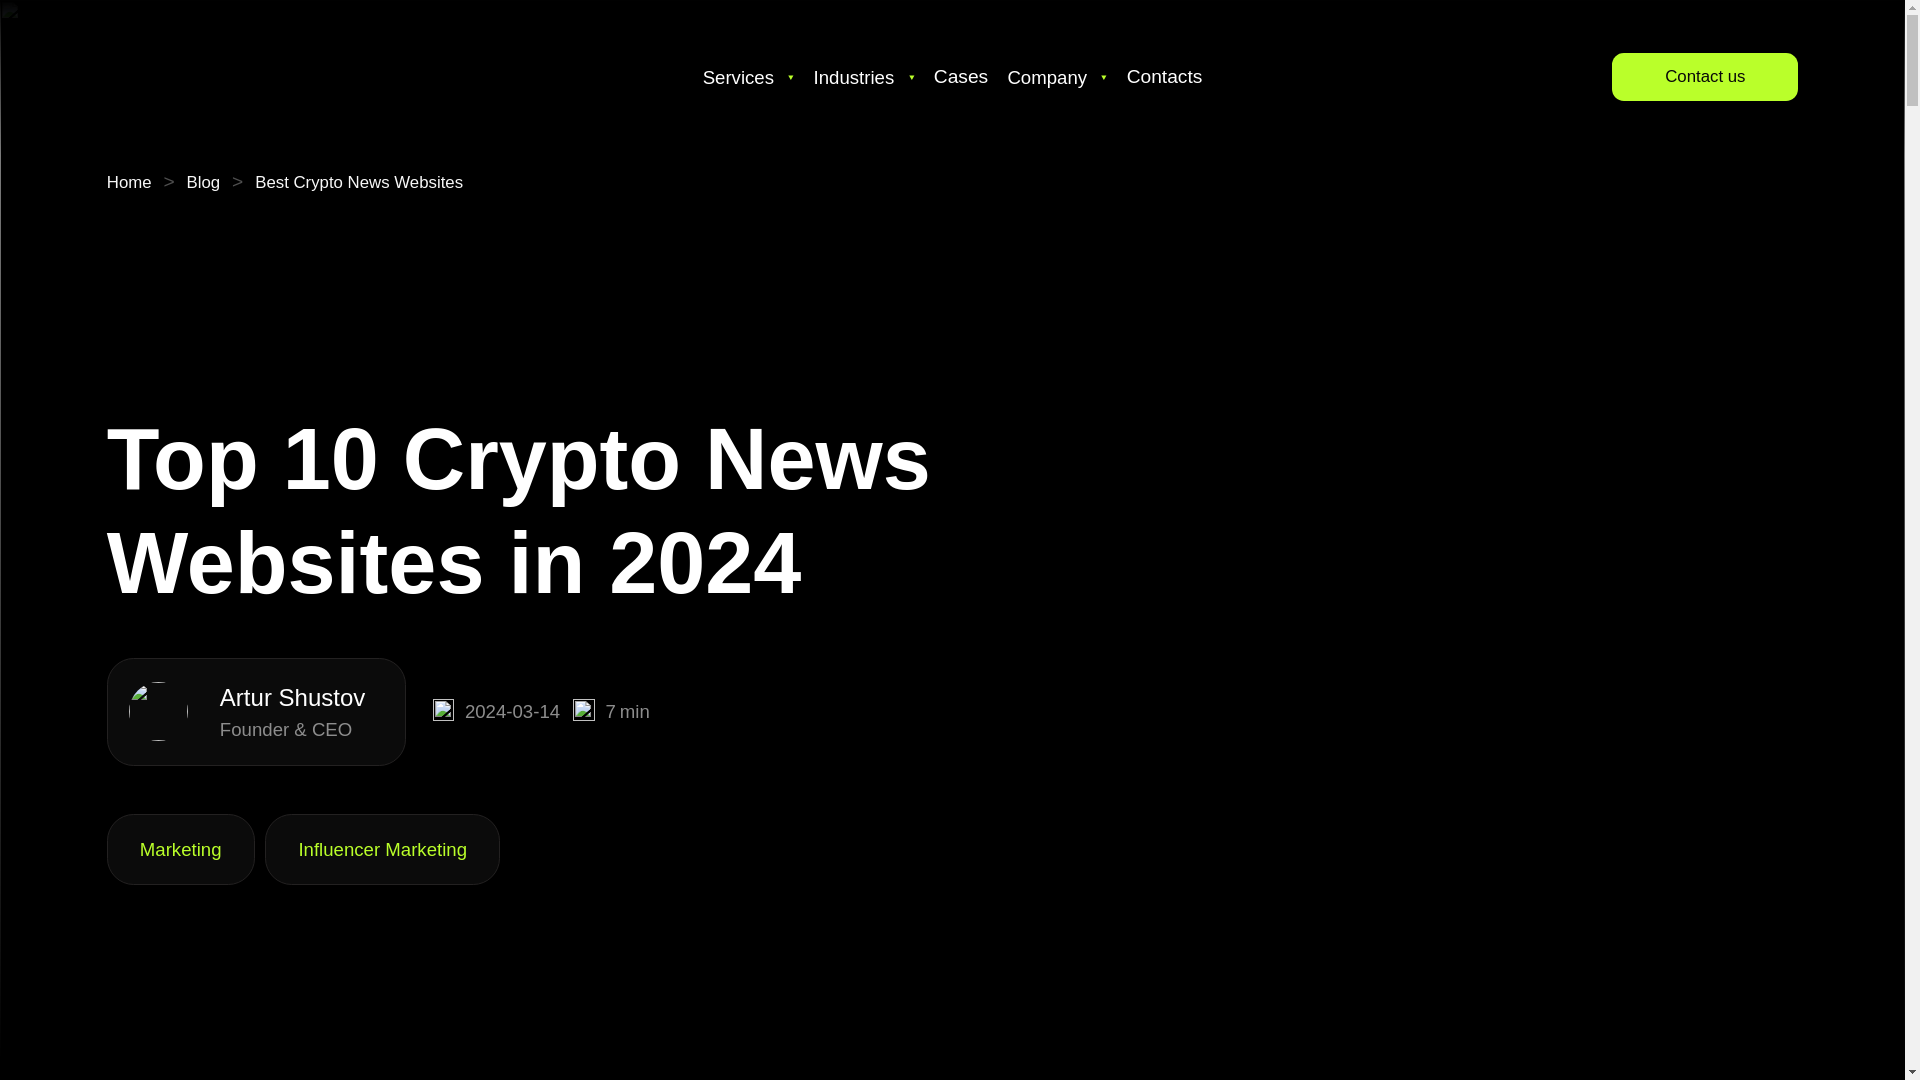 The width and height of the screenshot is (1920, 1080). What do you see at coordinates (1165, 76) in the screenshot?
I see `Contacts` at bounding box center [1165, 76].